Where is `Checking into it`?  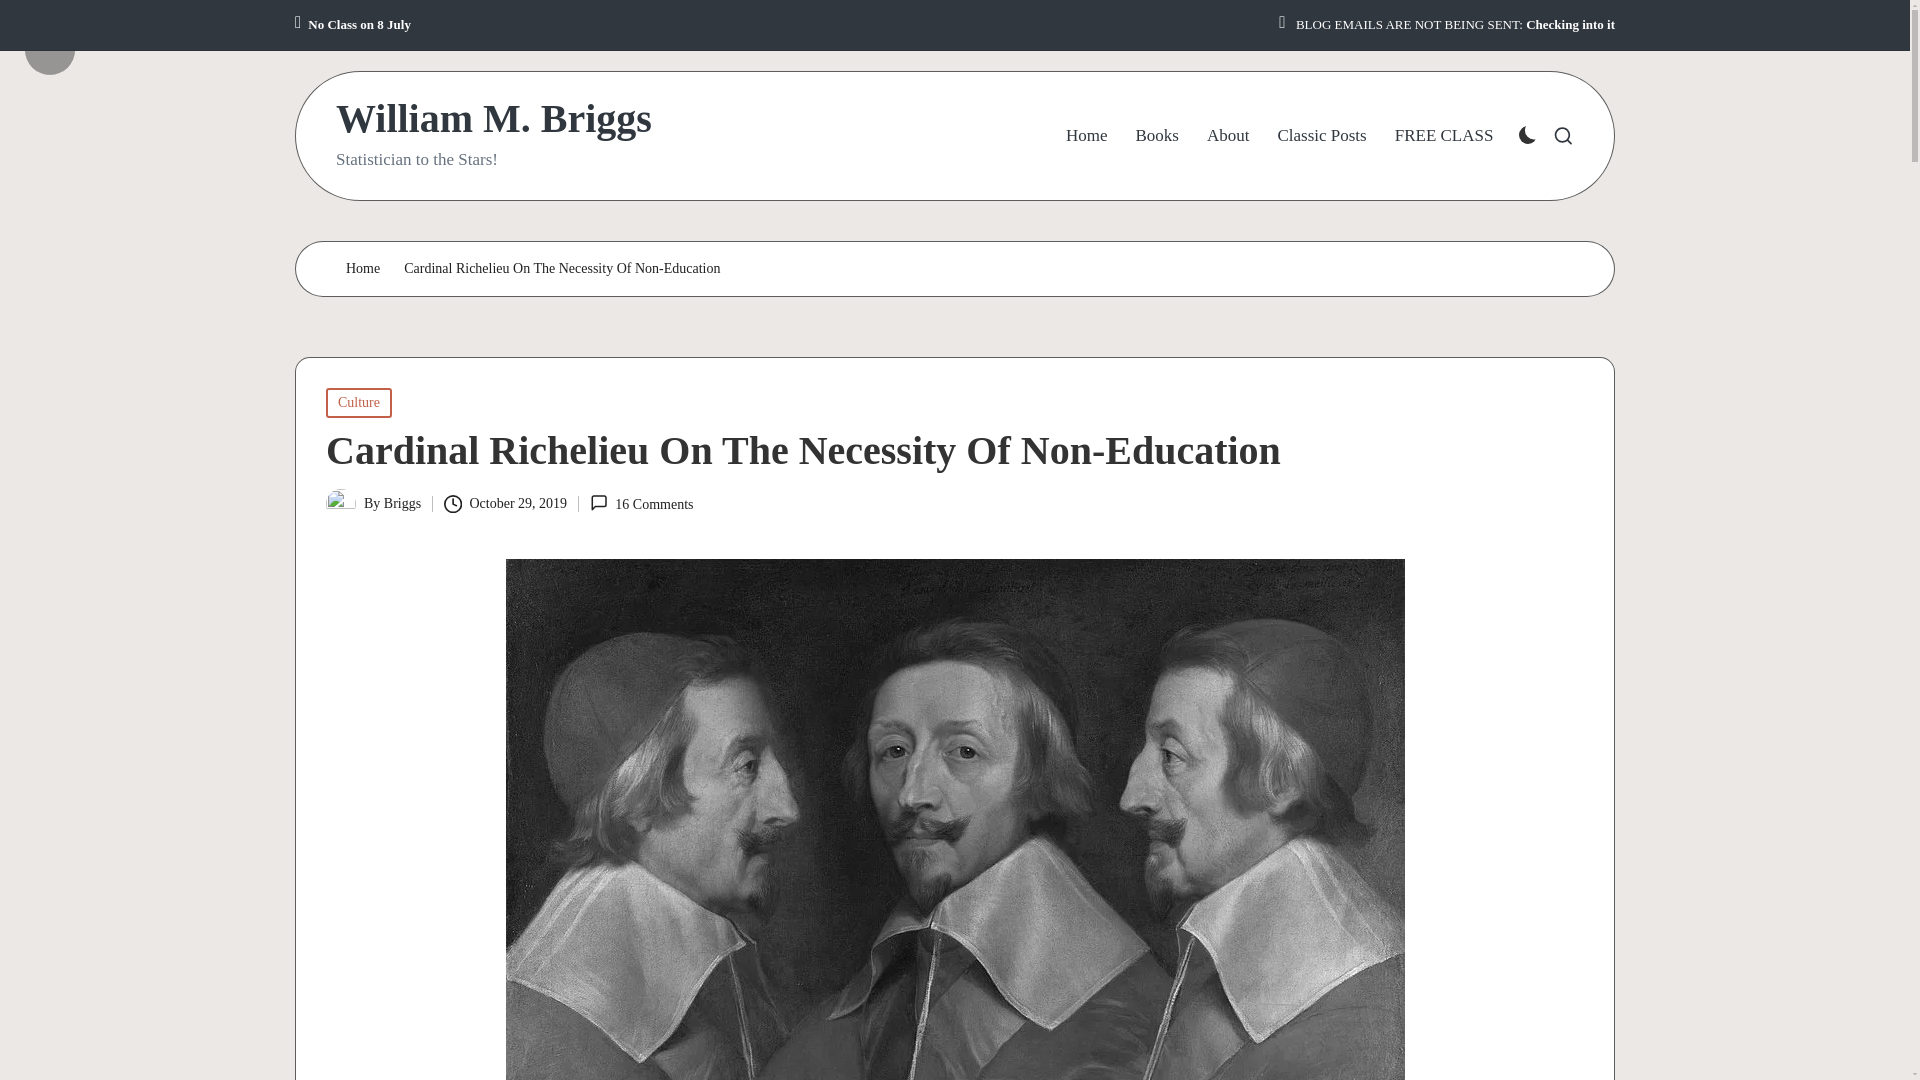 Checking into it is located at coordinates (1570, 25).